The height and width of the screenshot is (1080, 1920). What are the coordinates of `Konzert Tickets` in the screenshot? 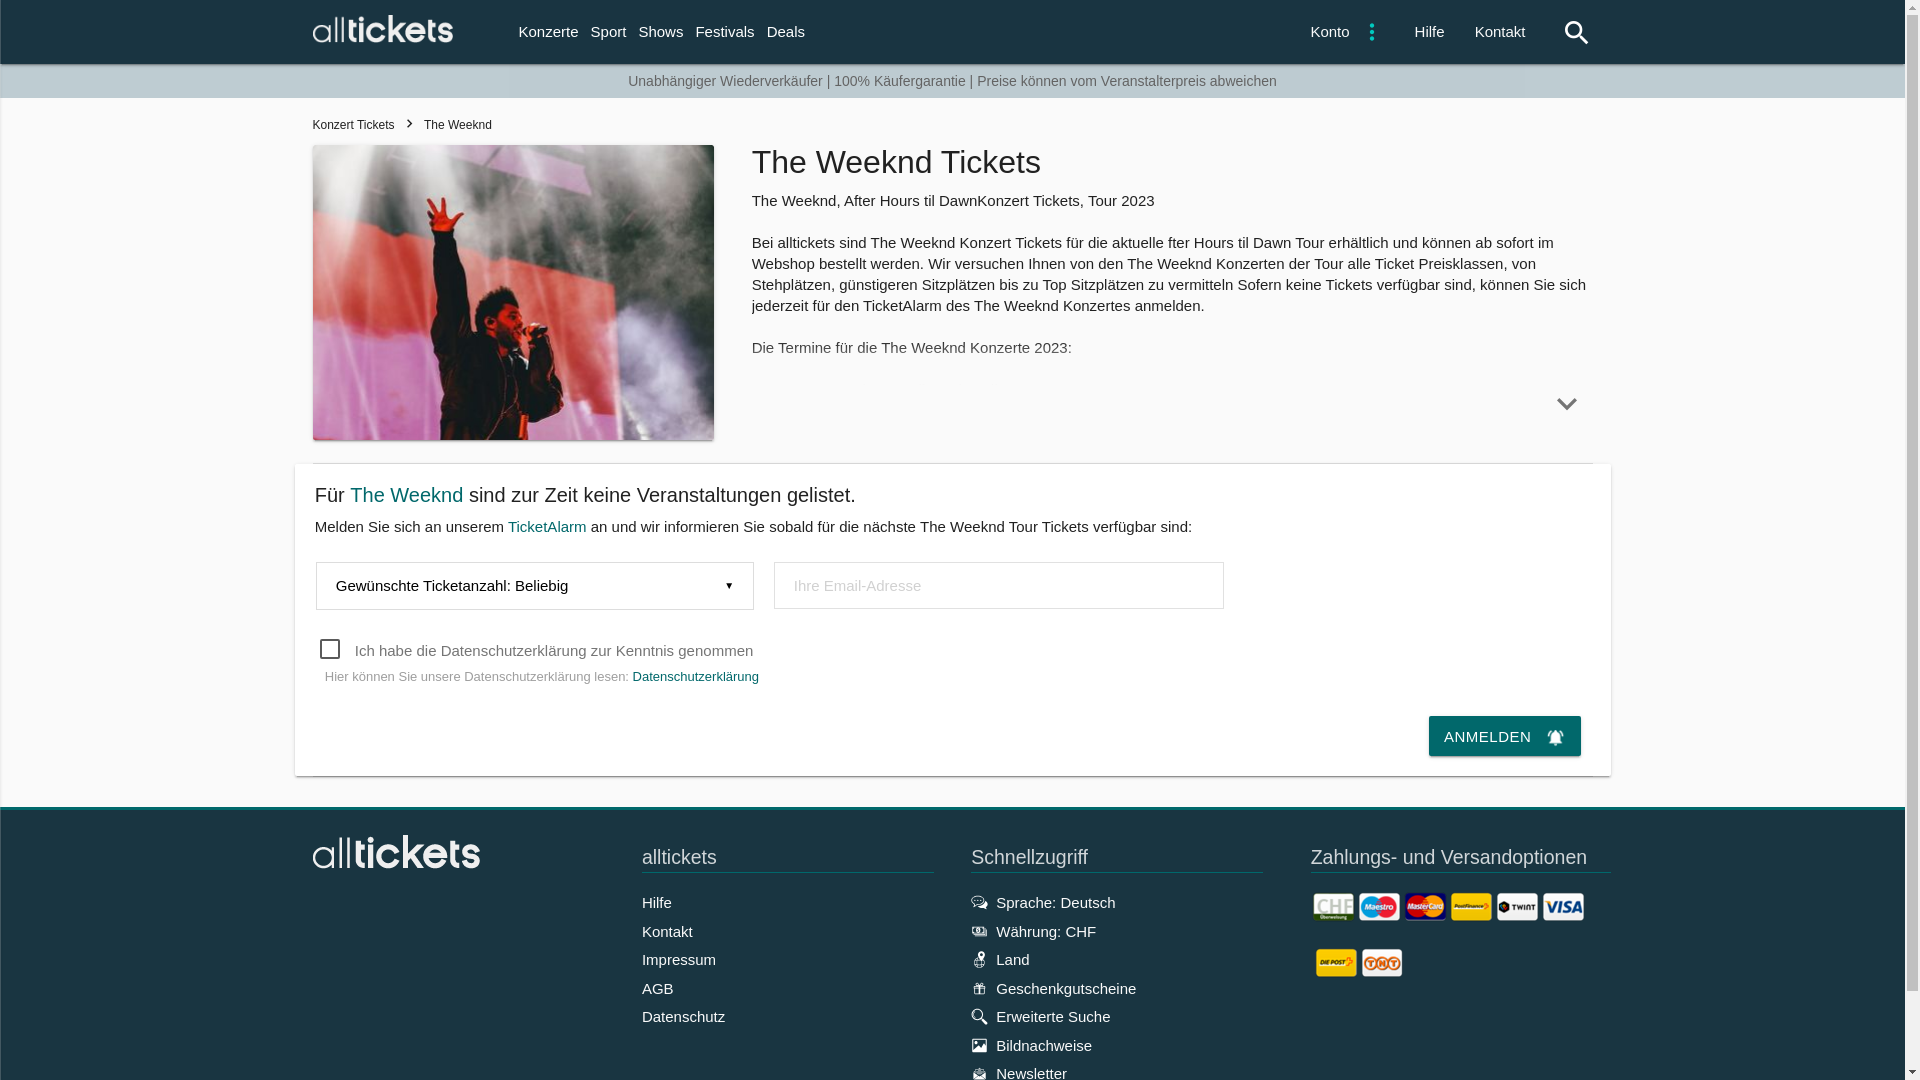 It's located at (354, 125).